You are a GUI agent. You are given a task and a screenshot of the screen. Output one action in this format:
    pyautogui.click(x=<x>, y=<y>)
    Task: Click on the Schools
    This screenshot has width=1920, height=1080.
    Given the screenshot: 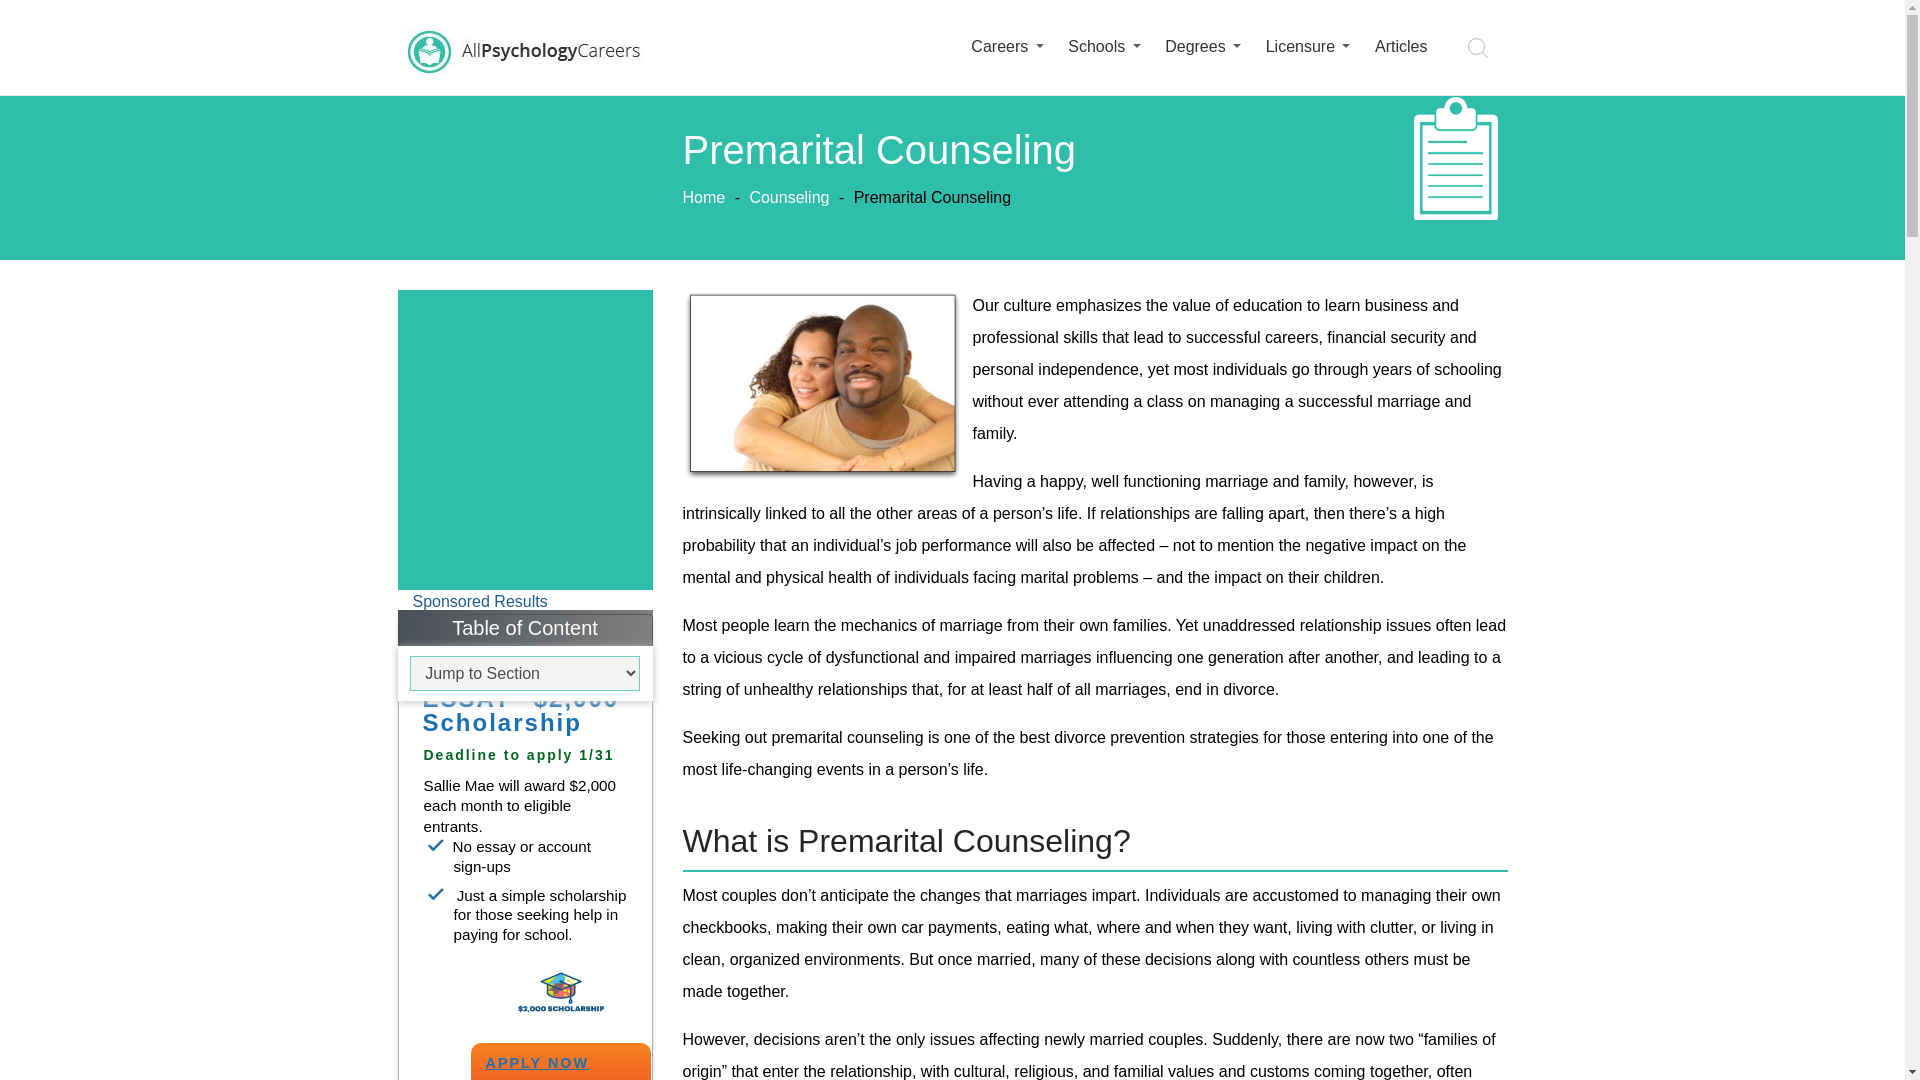 What is the action you would take?
    pyautogui.click(x=1096, y=45)
    